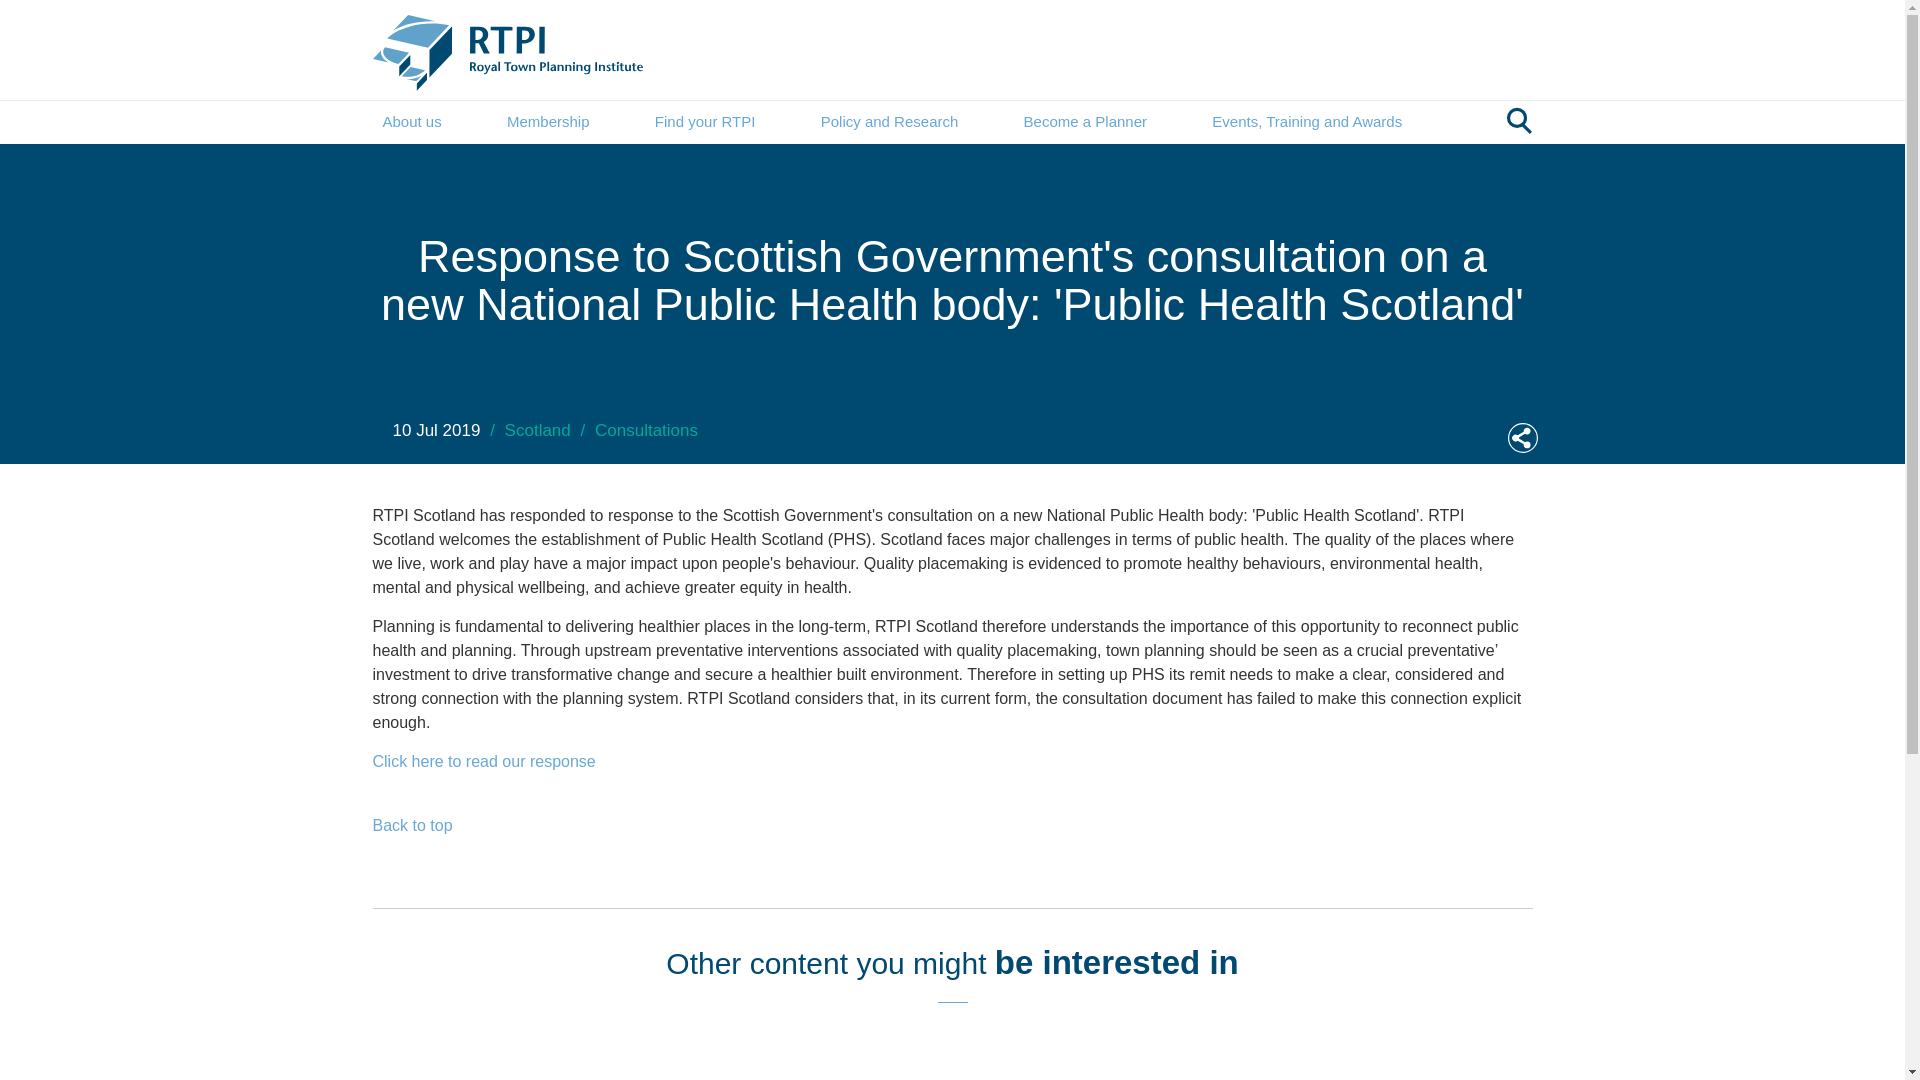  Describe the element at coordinates (548, 122) in the screenshot. I see `Membership` at that location.